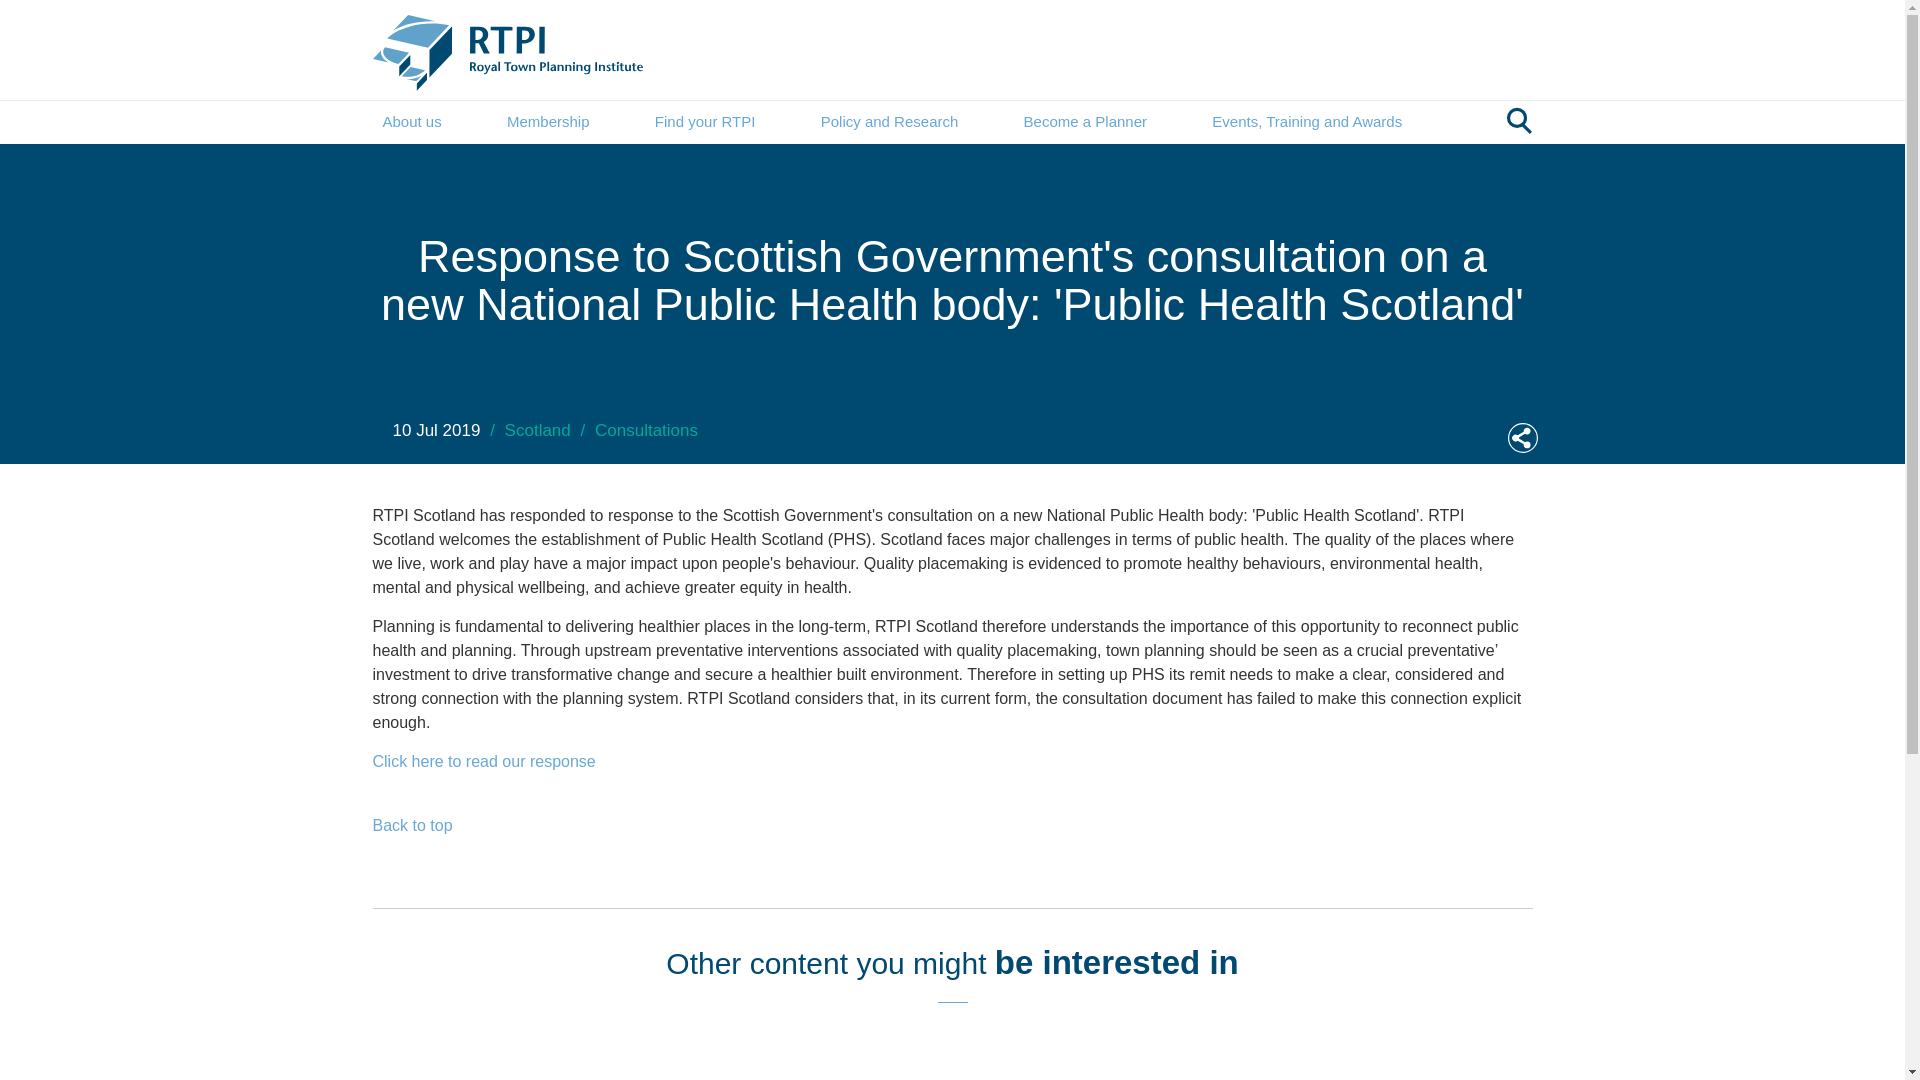  Describe the element at coordinates (548, 122) in the screenshot. I see `Membership` at that location.